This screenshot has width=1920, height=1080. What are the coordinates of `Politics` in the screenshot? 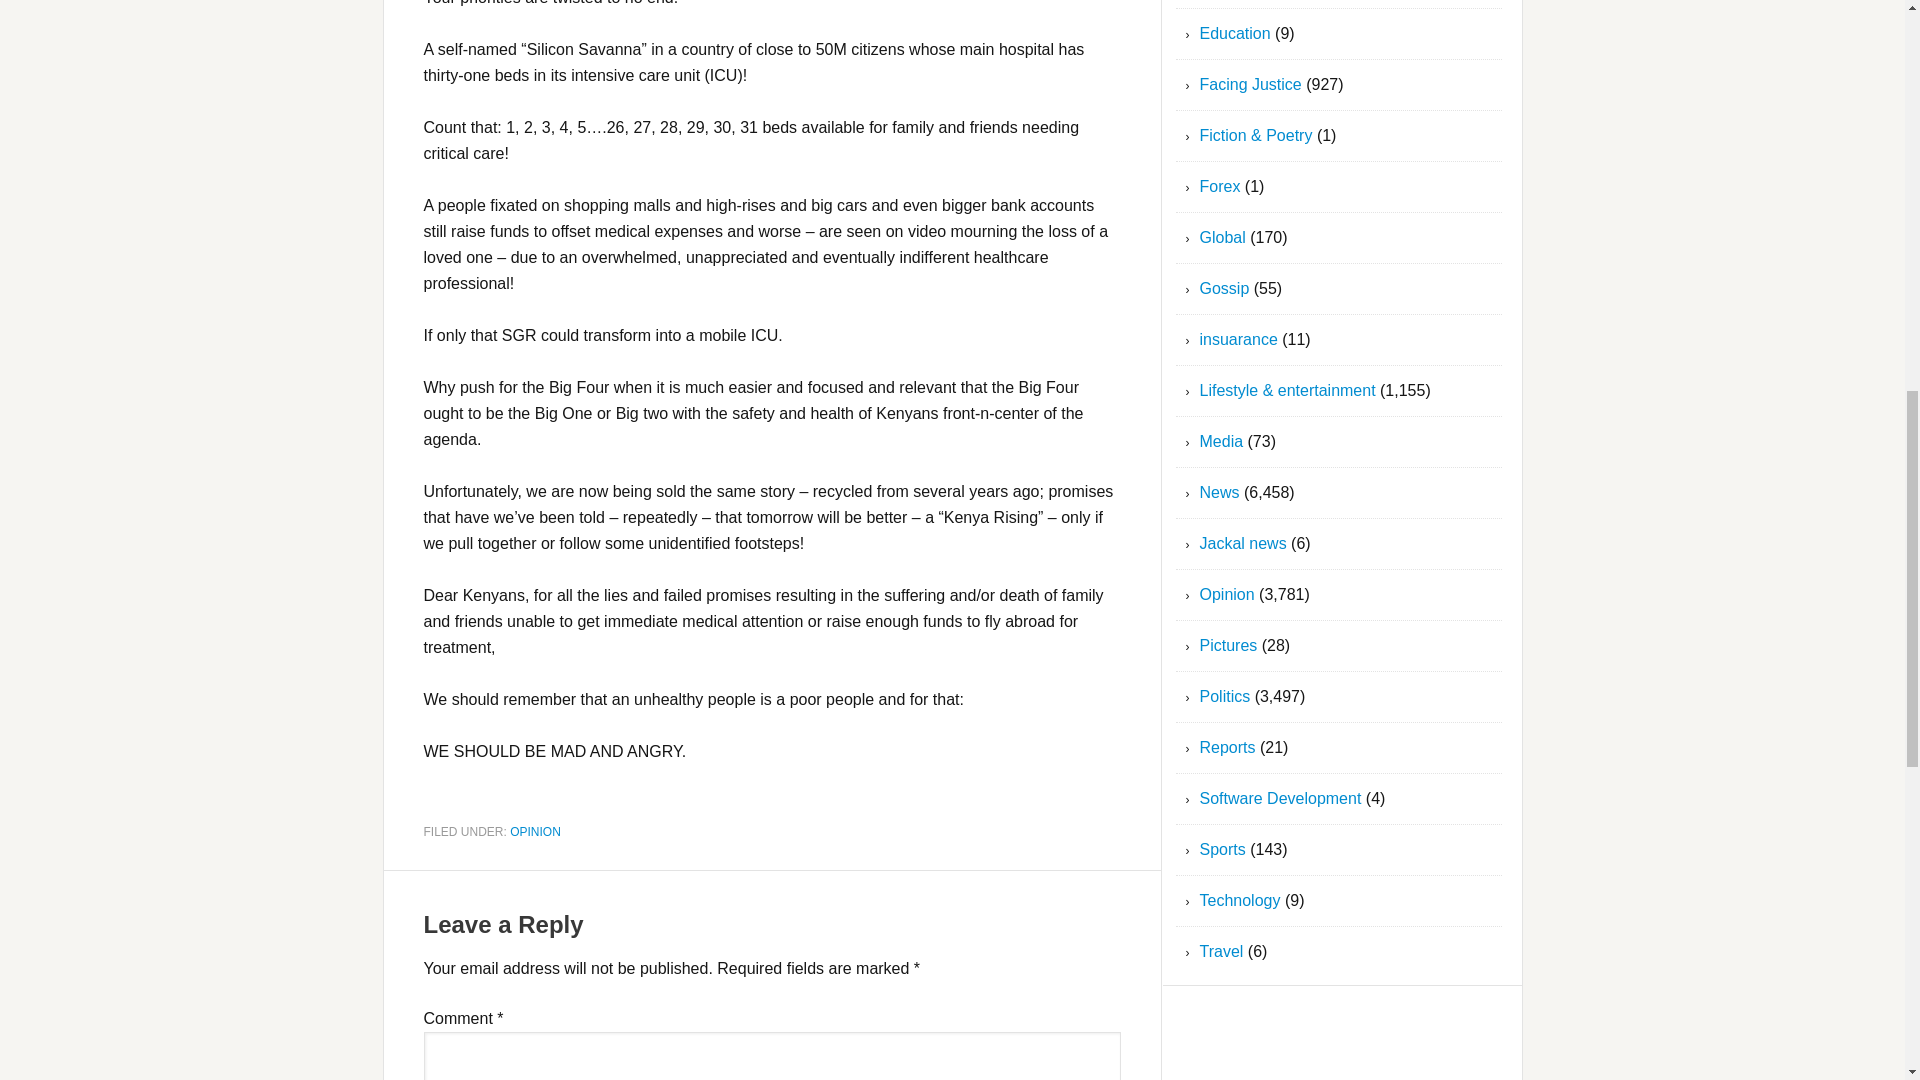 It's located at (1226, 696).